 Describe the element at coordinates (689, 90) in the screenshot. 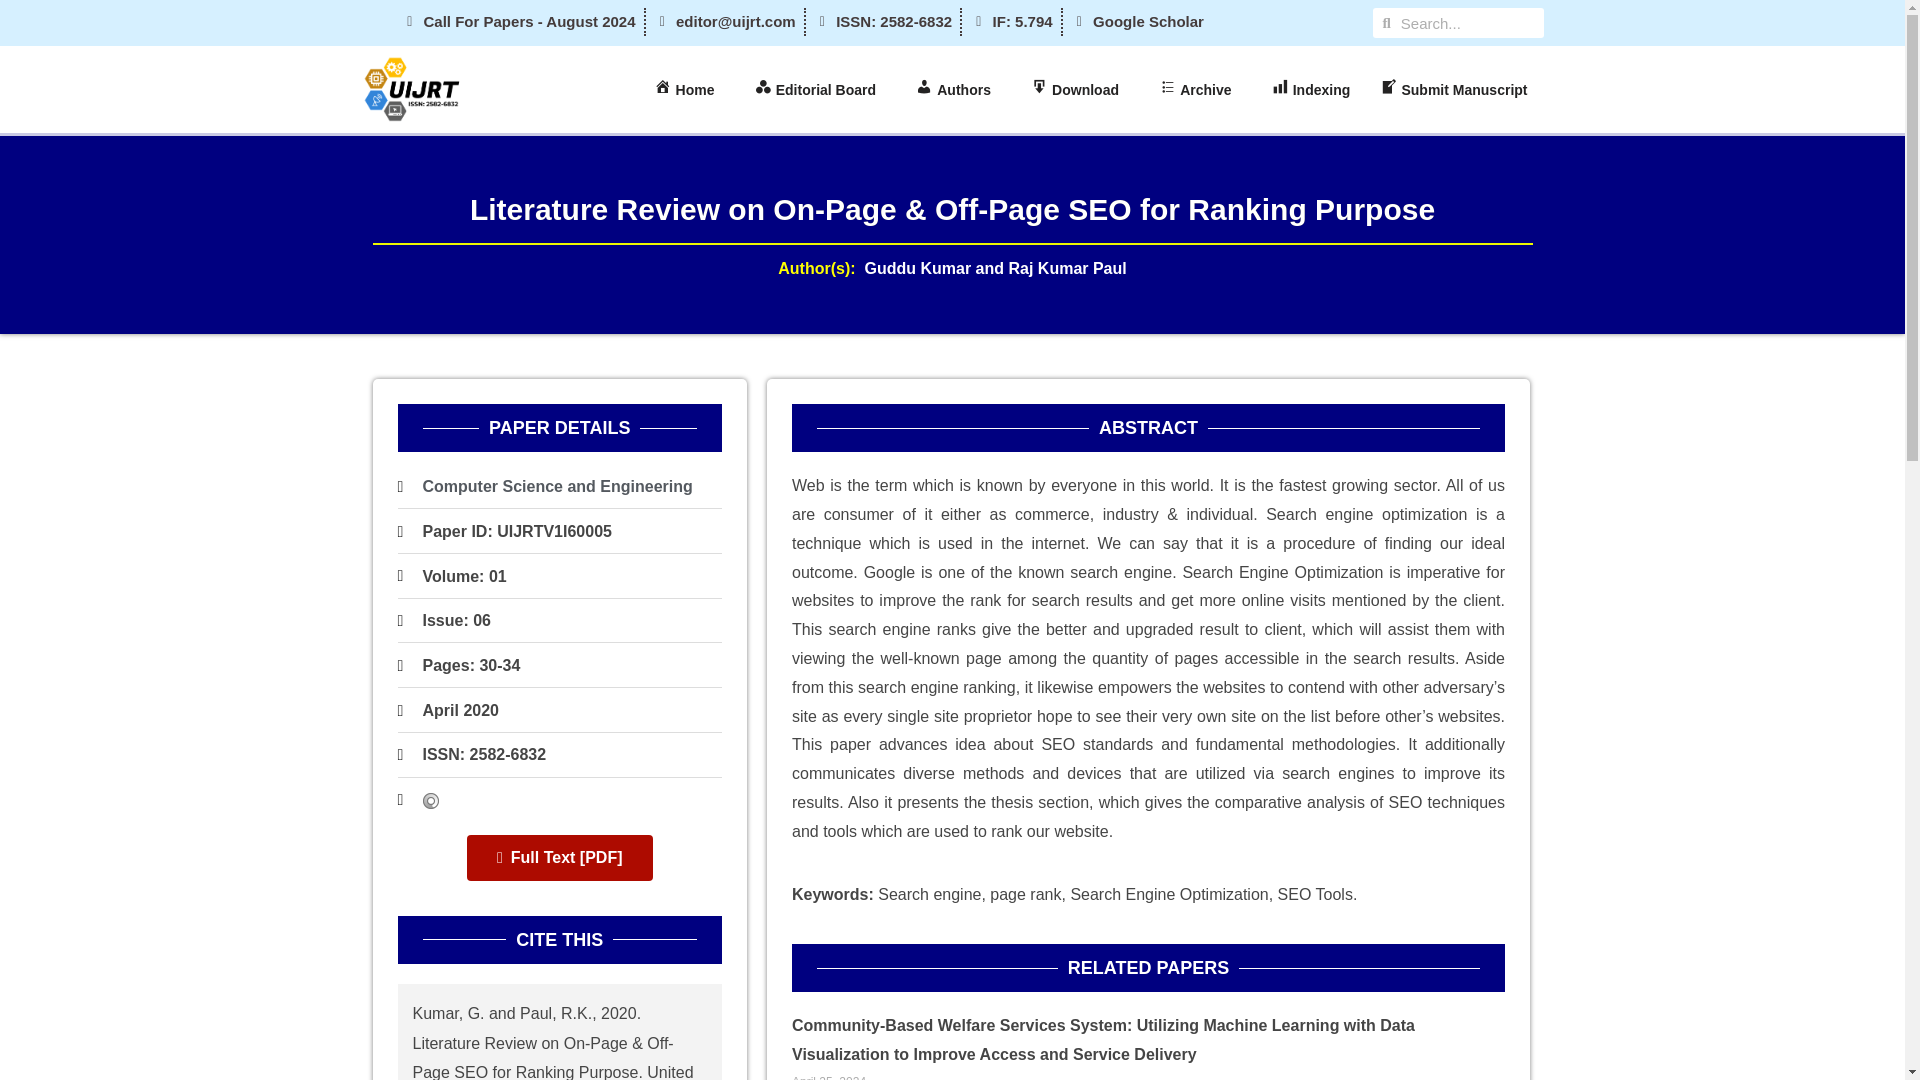

I see `Home` at that location.